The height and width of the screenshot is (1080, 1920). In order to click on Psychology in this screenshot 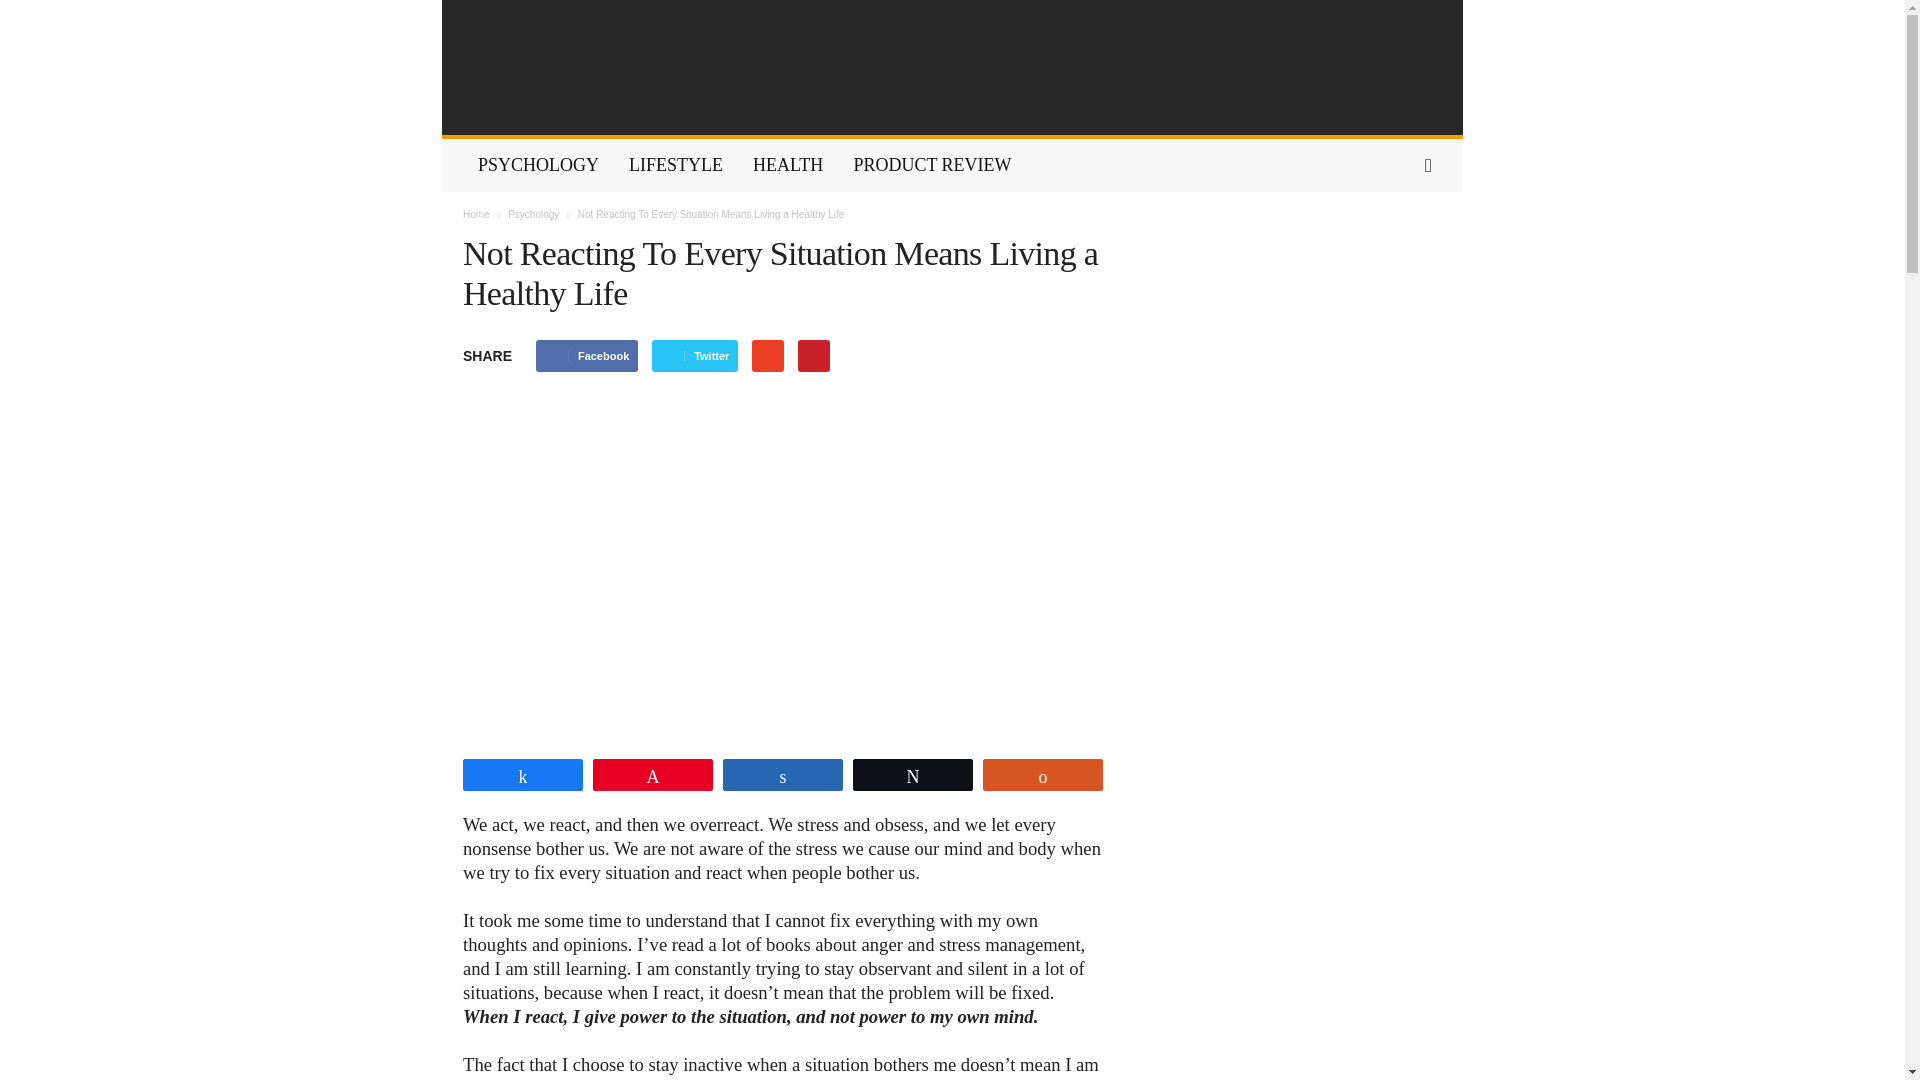, I will do `click(535, 214)`.